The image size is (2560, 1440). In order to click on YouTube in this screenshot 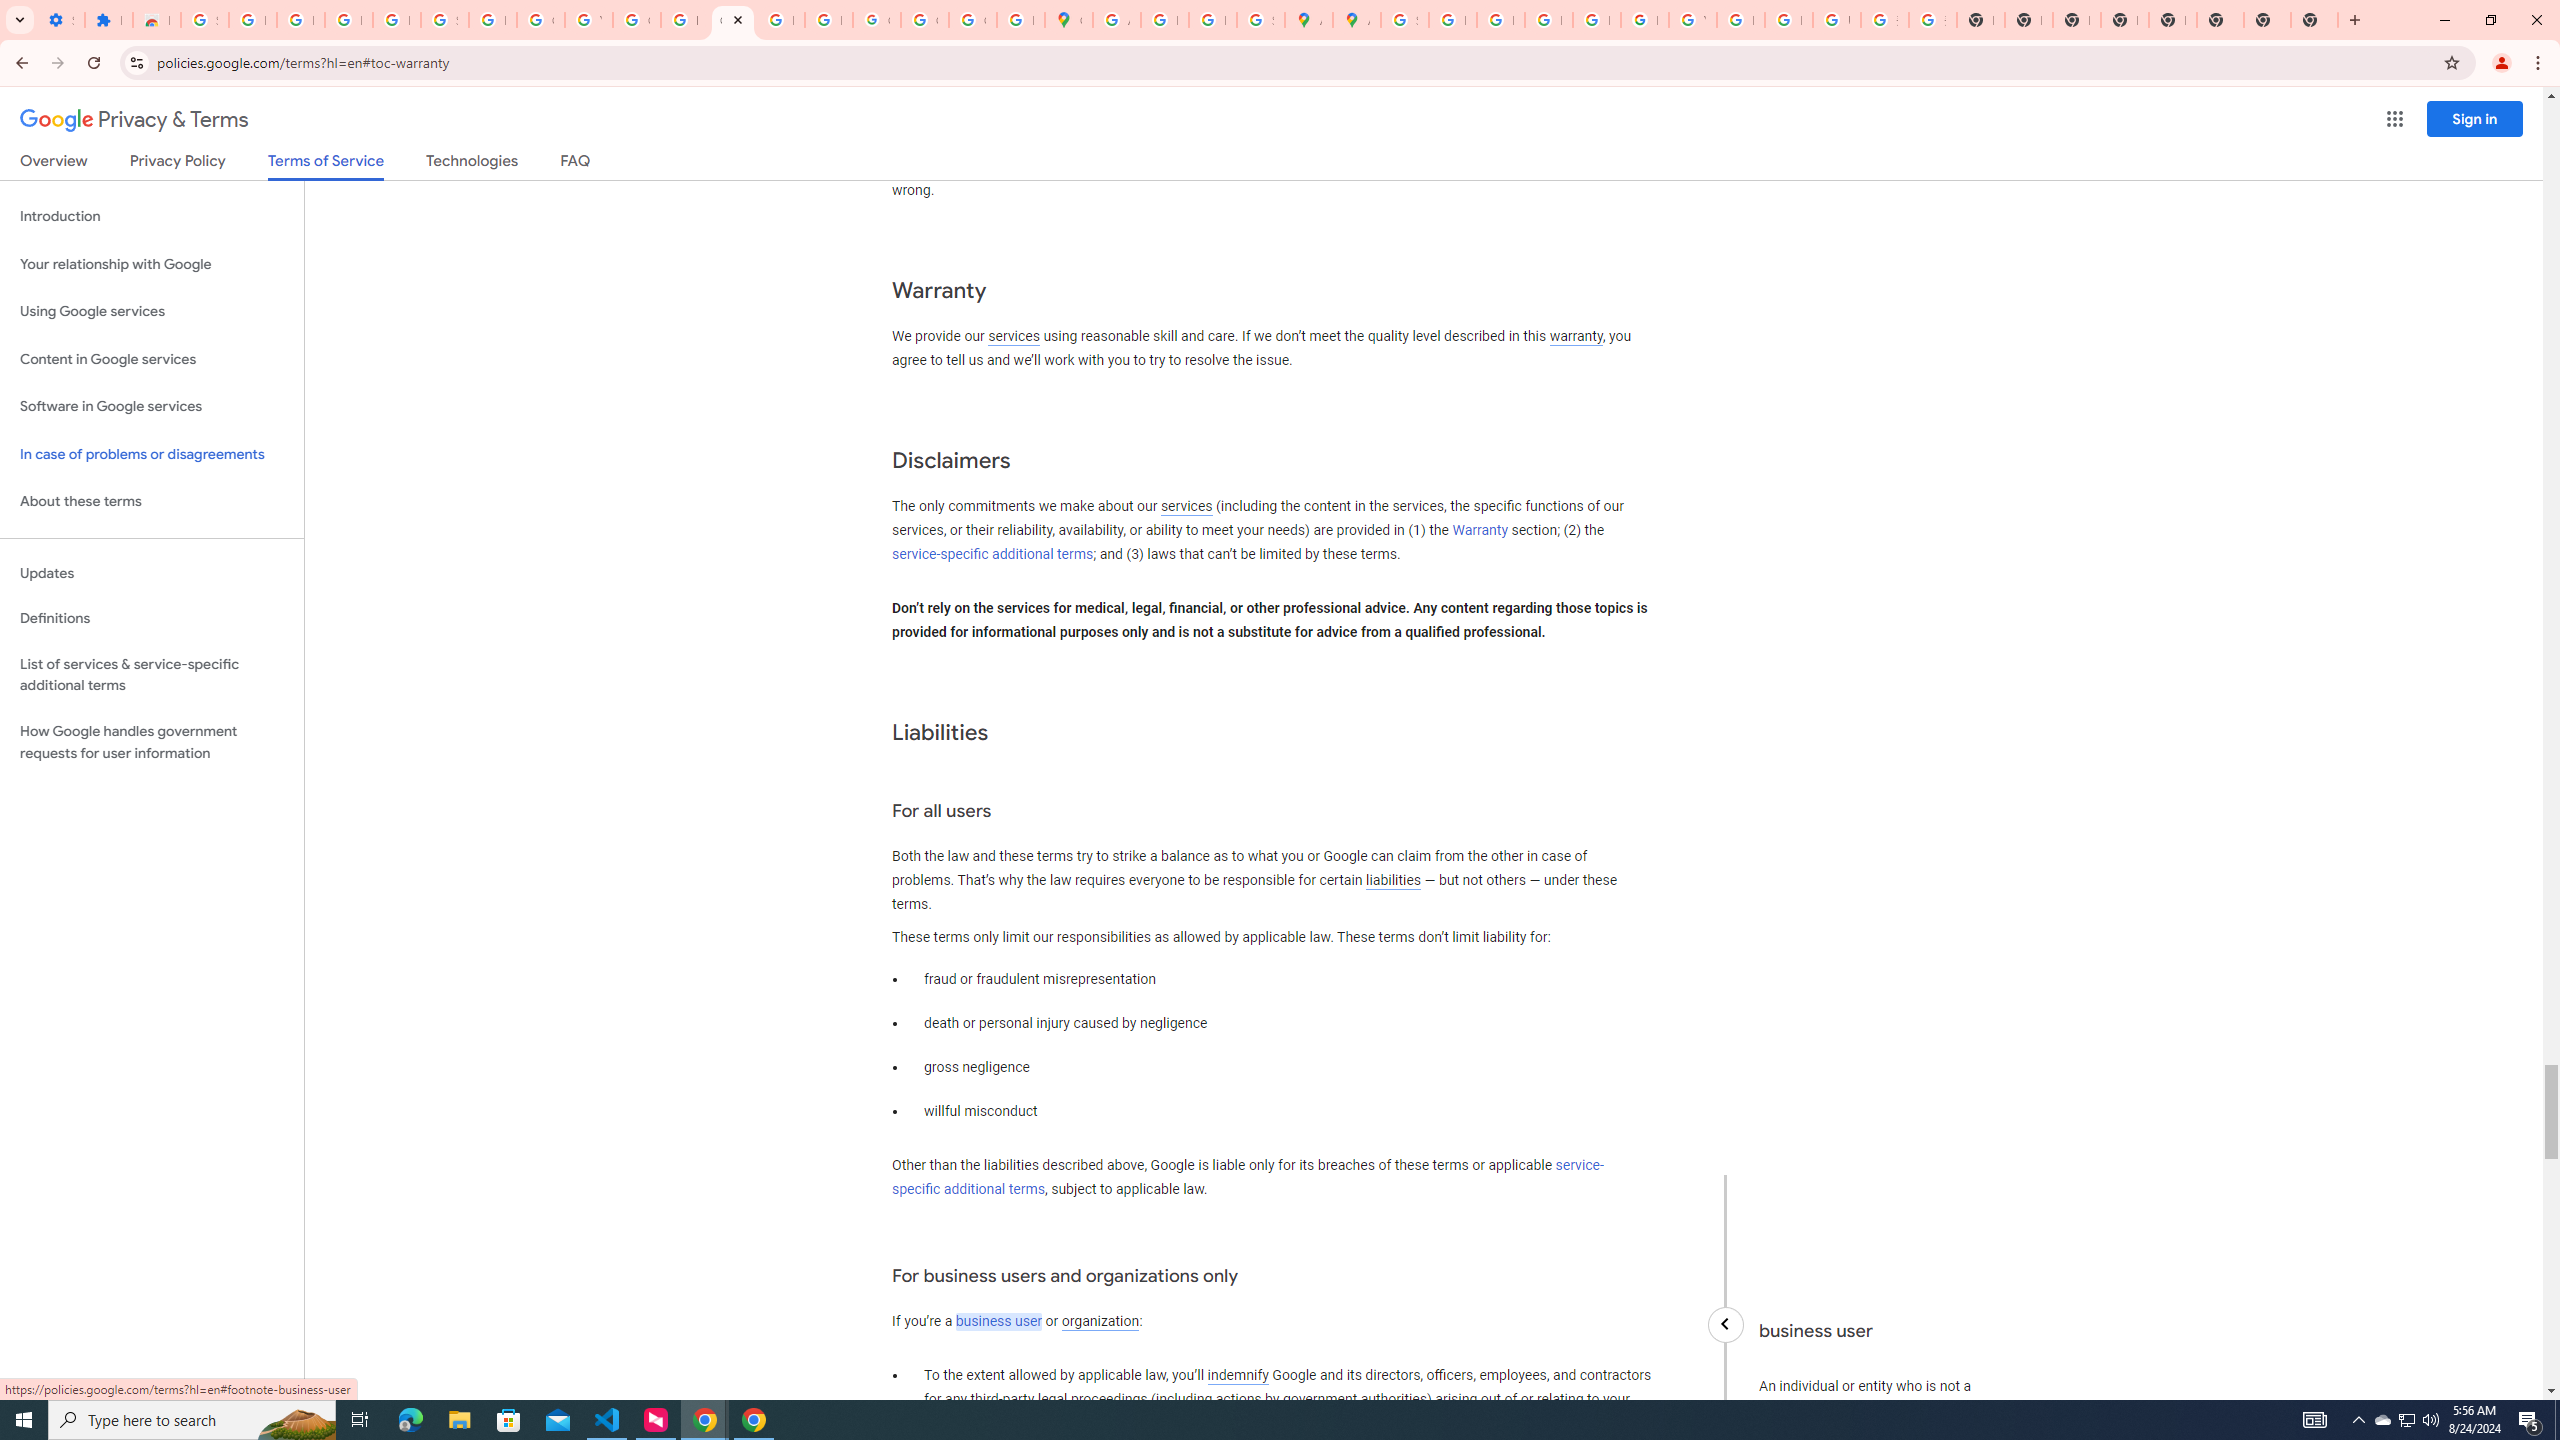, I will do `click(588, 20)`.